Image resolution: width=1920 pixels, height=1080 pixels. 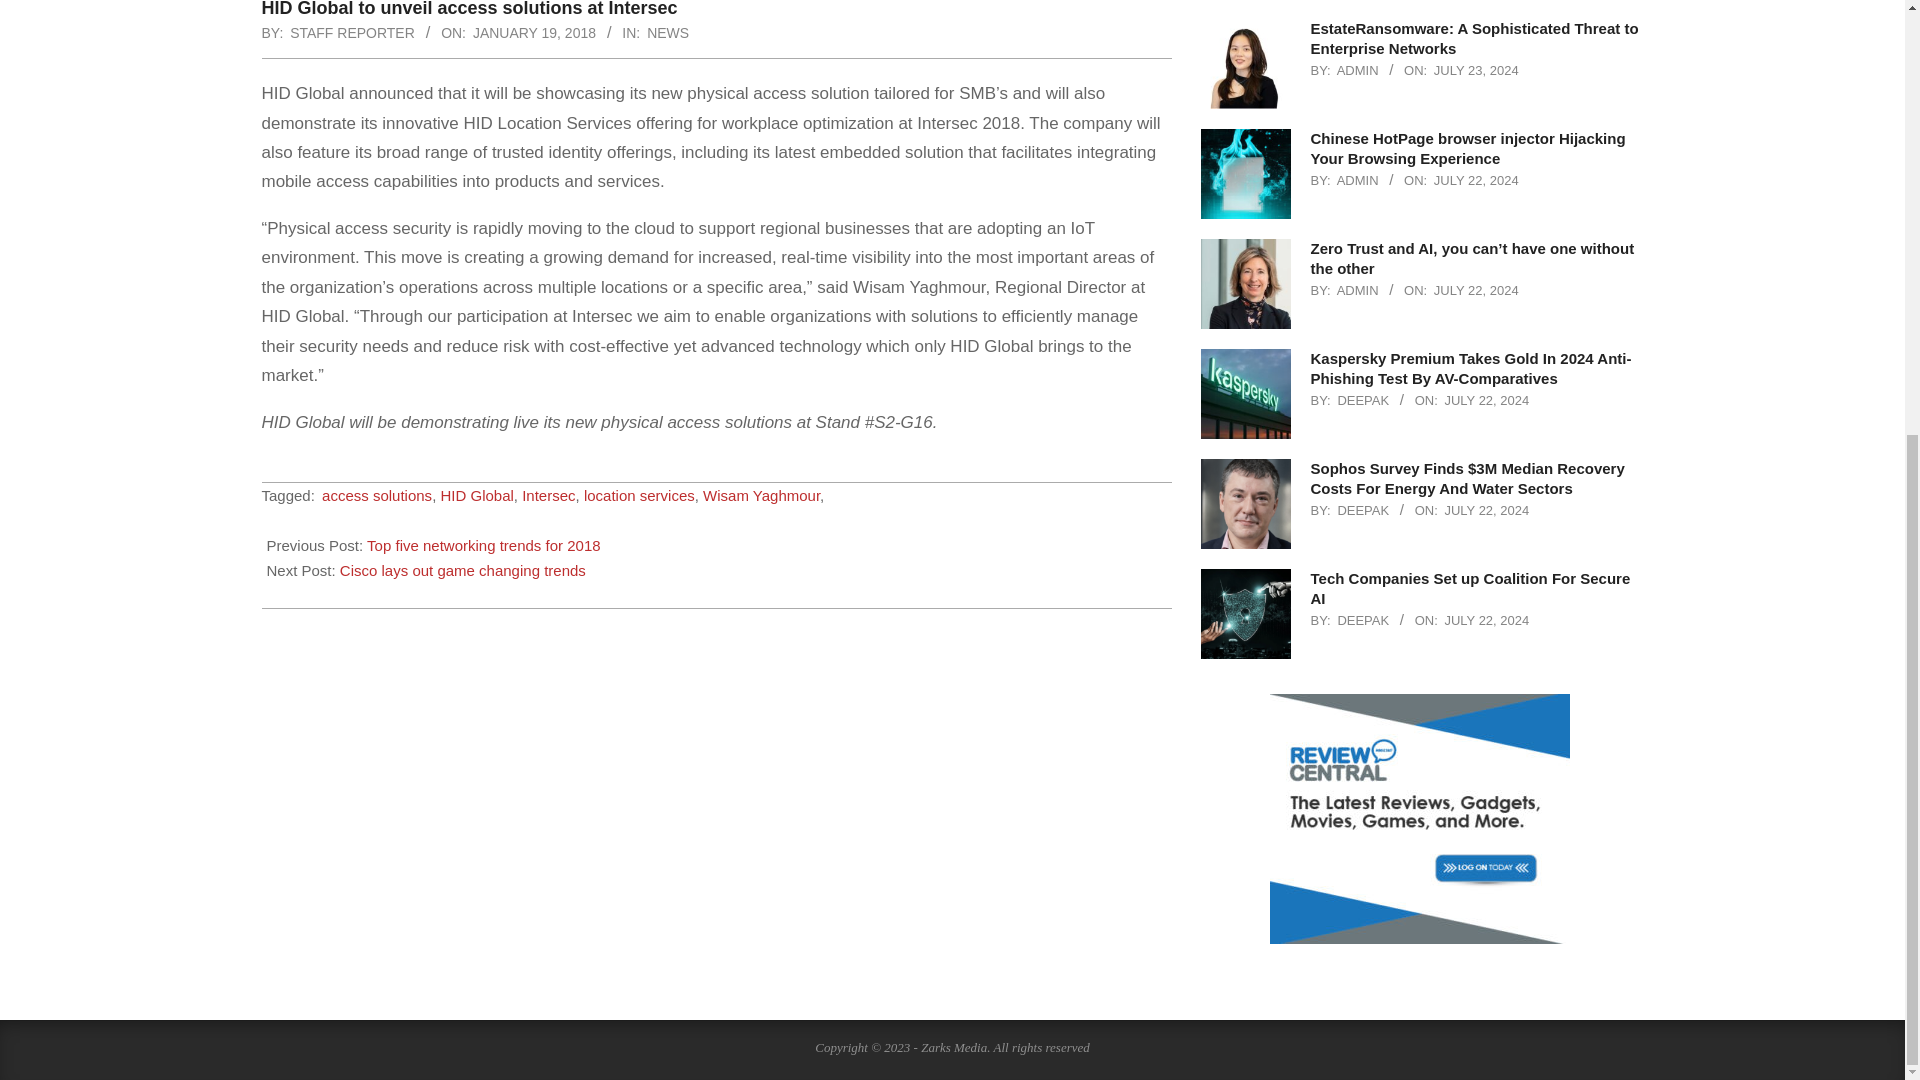 I want to click on Posts by Deepak, so click(x=1362, y=510).